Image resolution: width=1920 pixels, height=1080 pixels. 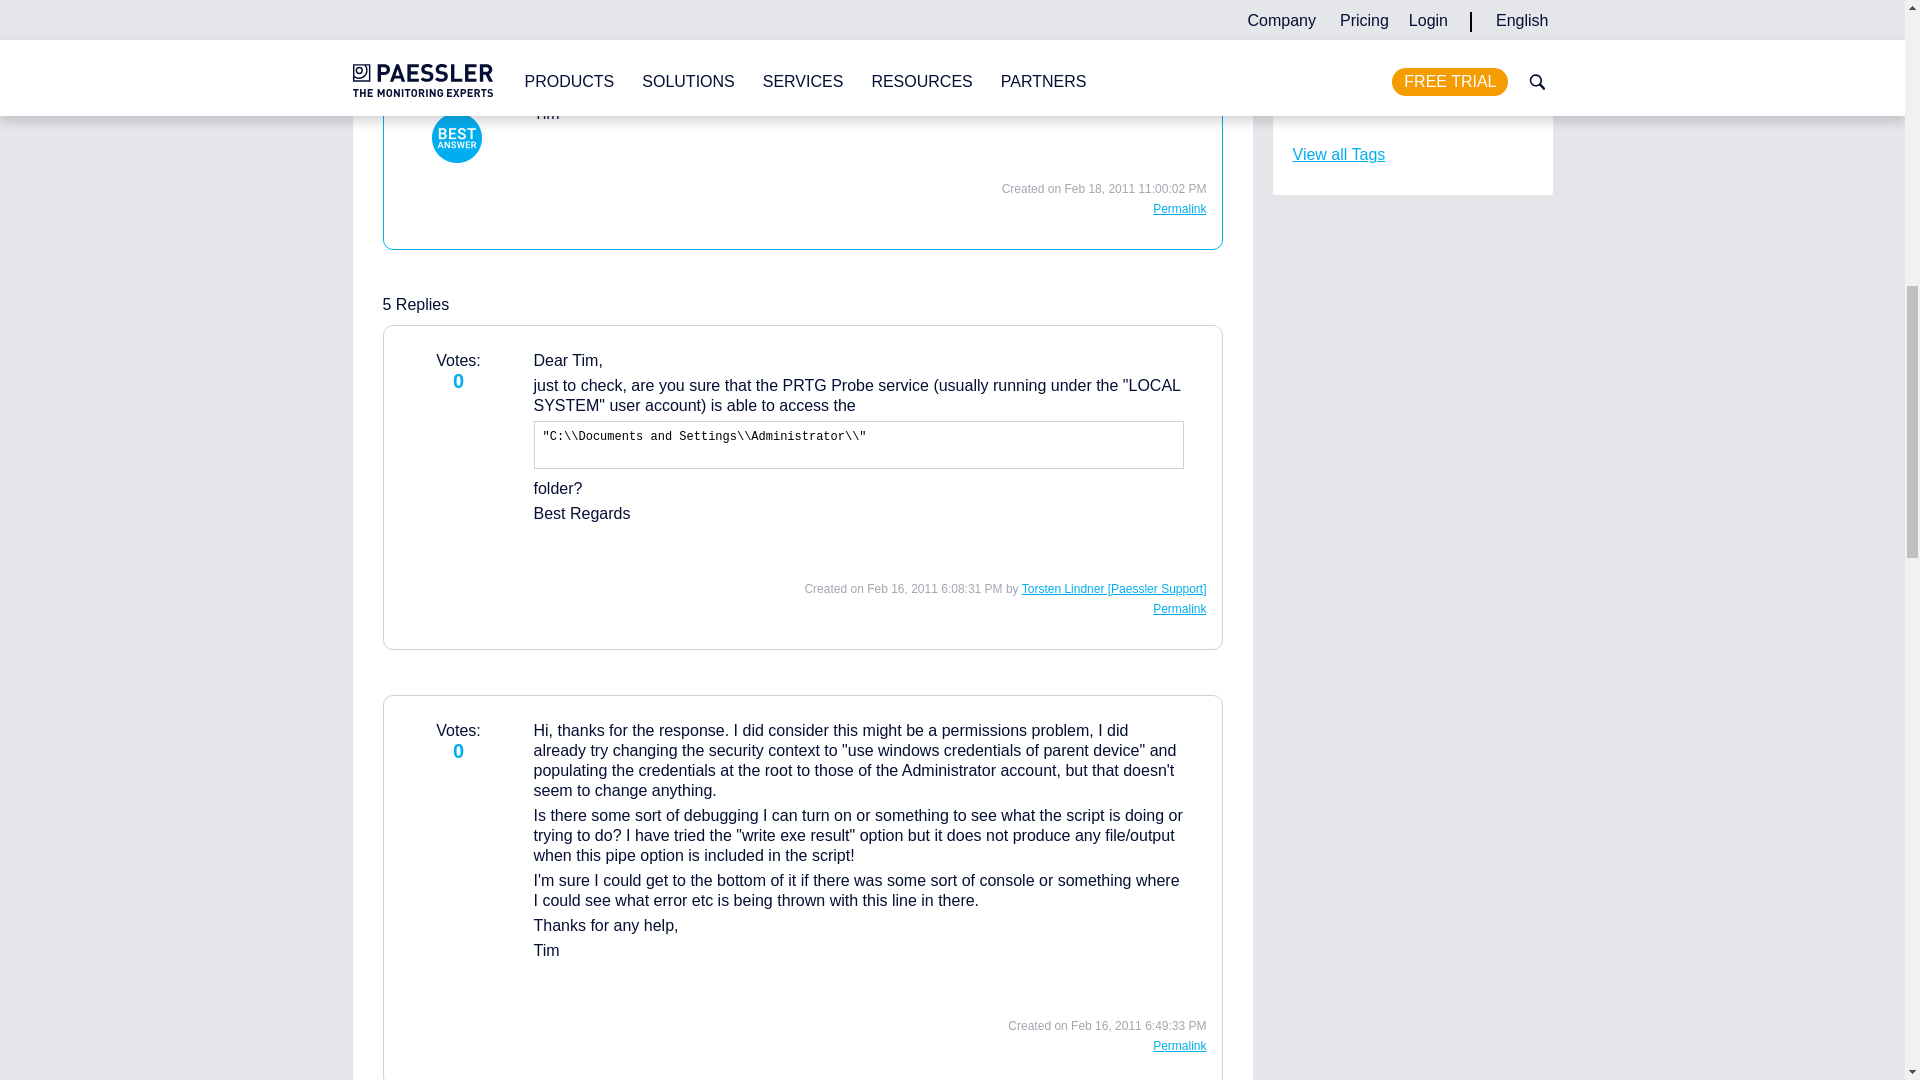 I want to click on Permalink to this reply, so click(x=1179, y=1046).